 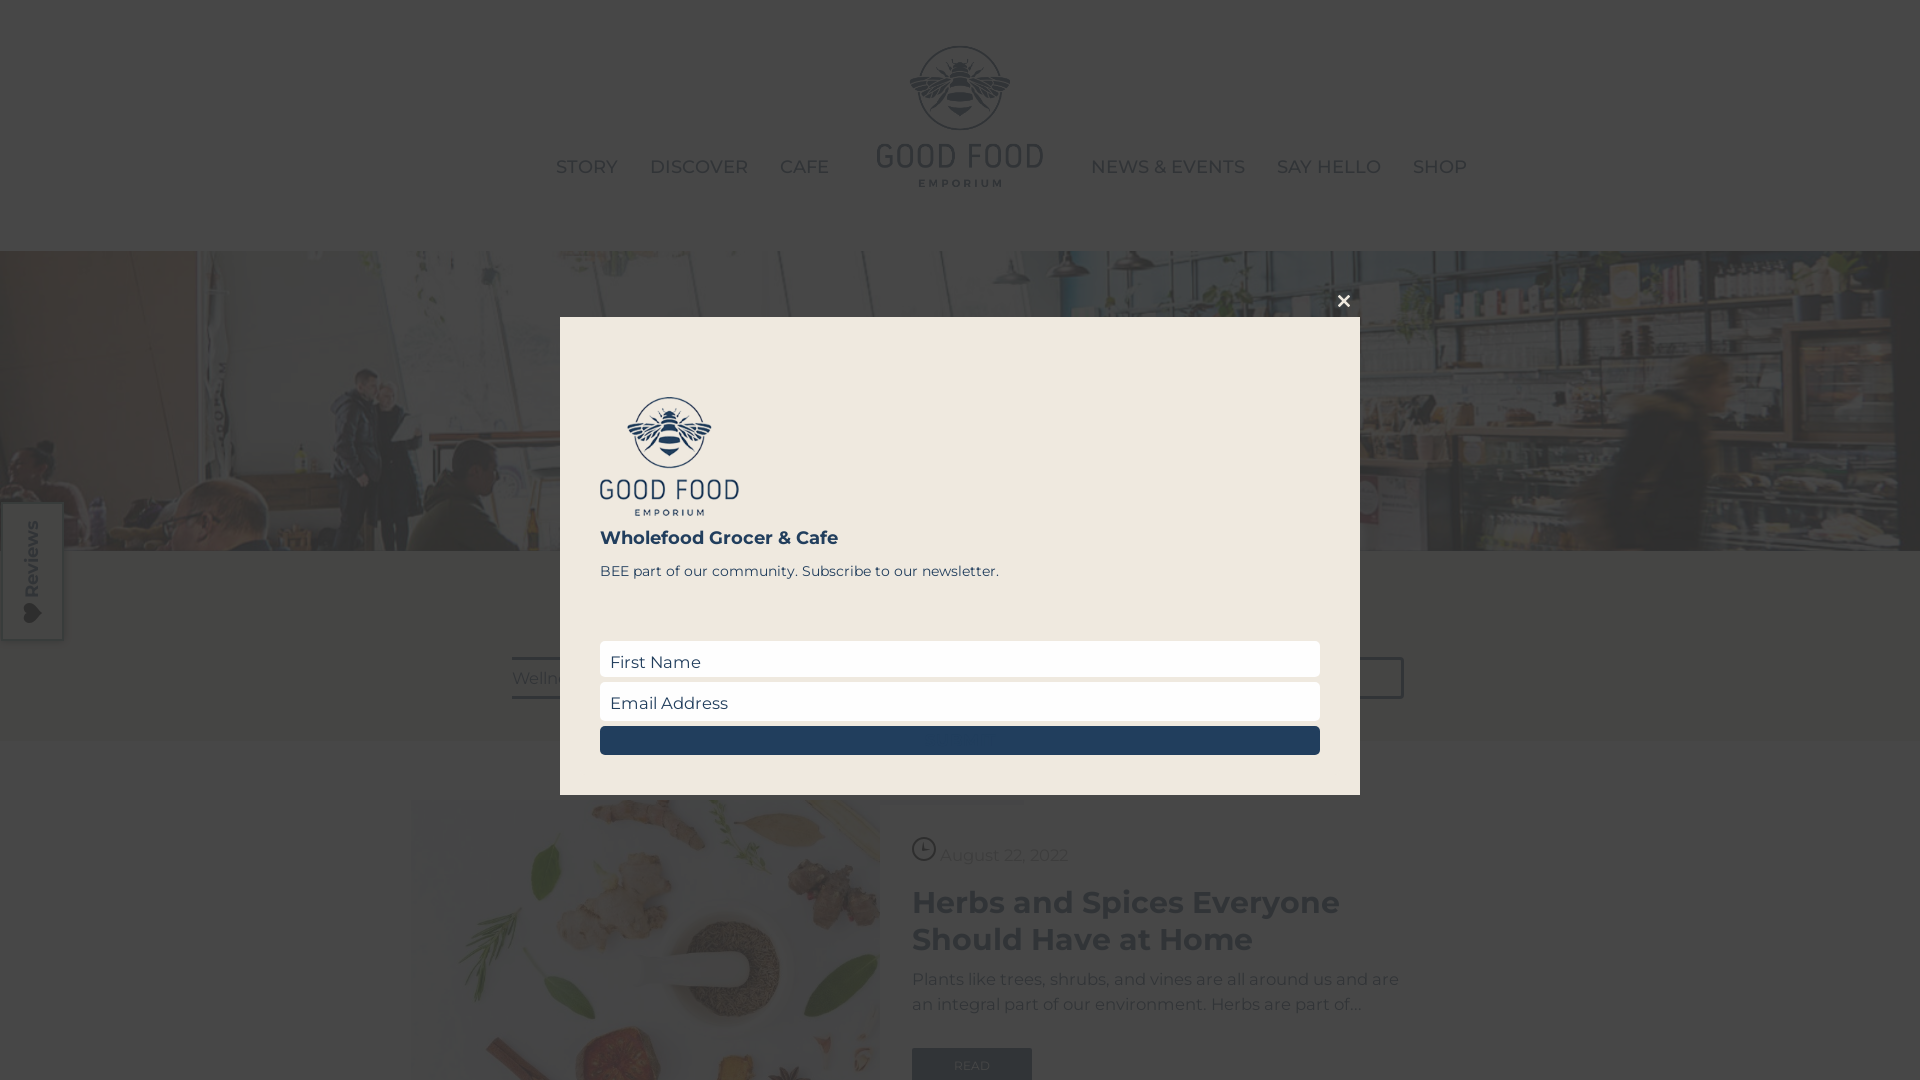 What do you see at coordinates (587, 168) in the screenshot?
I see `STORY` at bounding box center [587, 168].